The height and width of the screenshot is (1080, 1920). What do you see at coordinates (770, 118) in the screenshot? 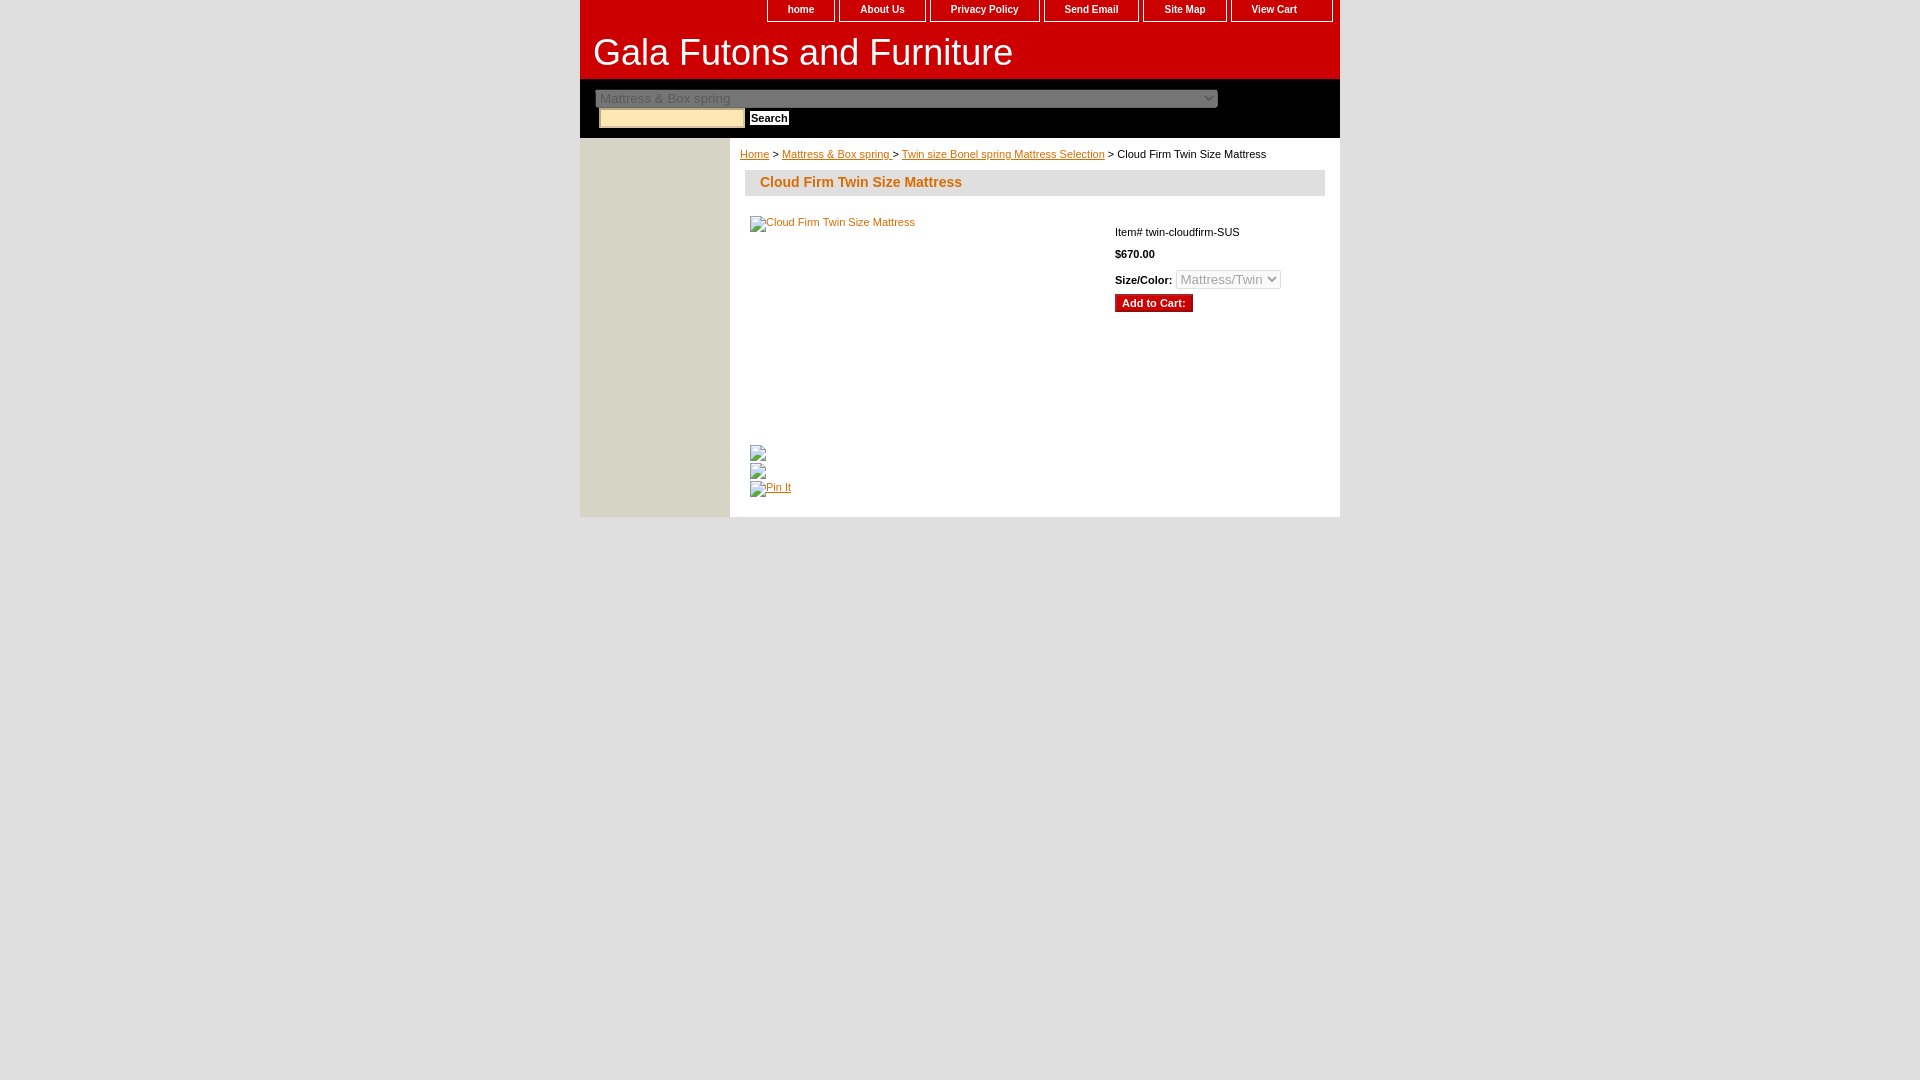
I see `Search` at bounding box center [770, 118].